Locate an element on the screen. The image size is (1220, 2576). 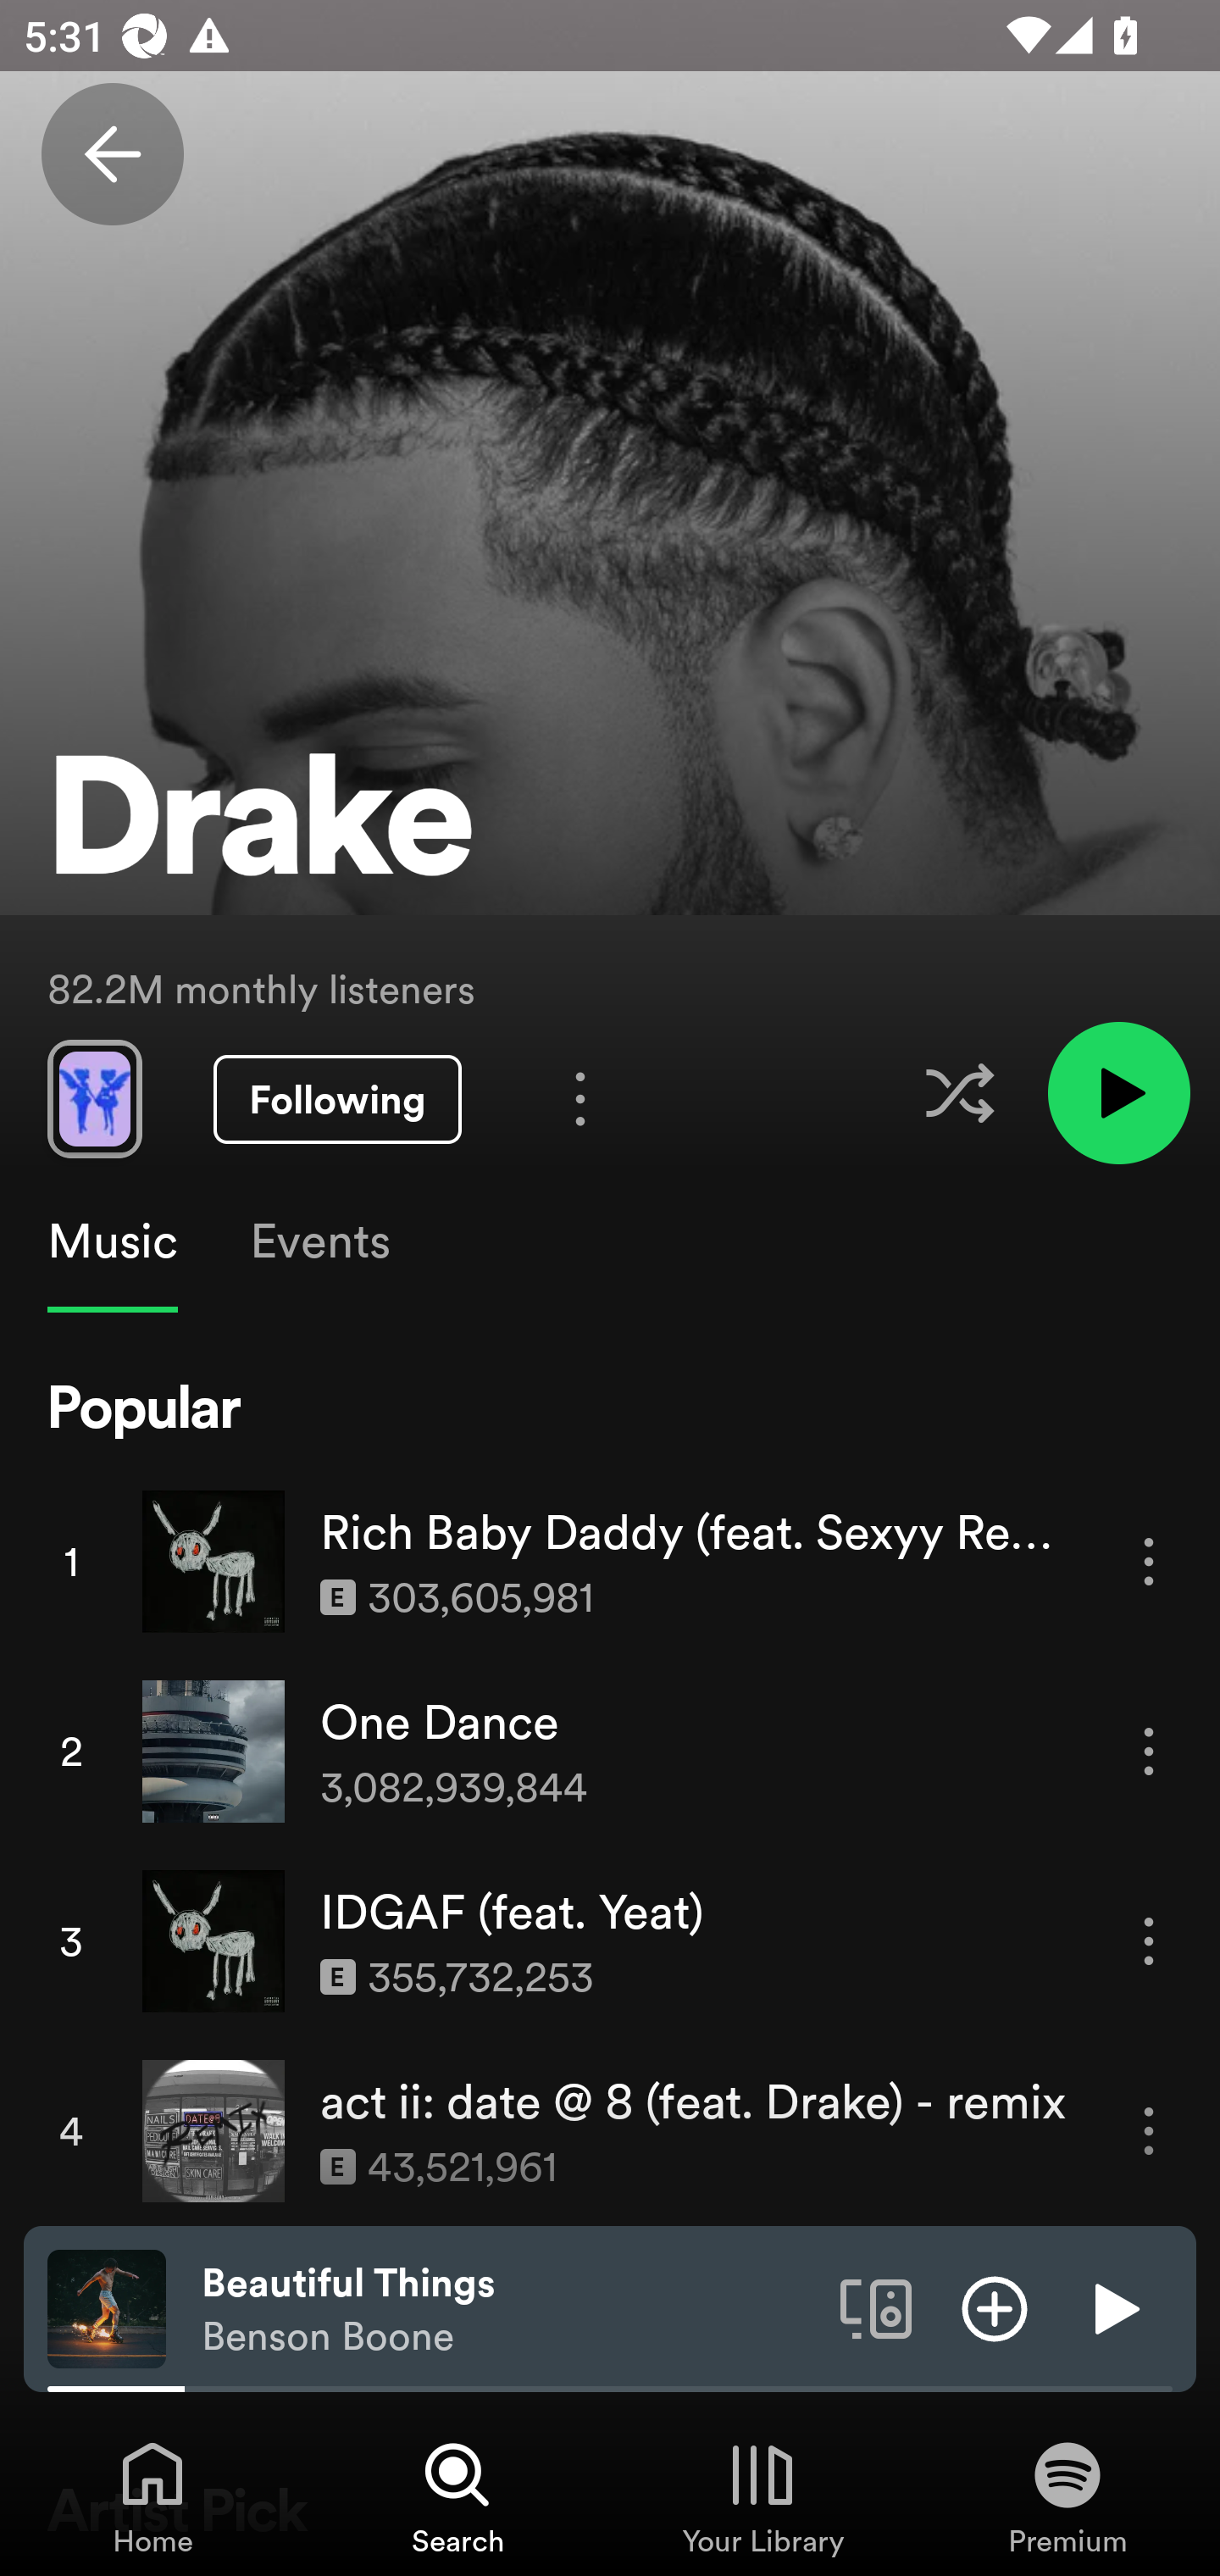
Beautiful Things Benson Boone is located at coordinates (508, 2309).